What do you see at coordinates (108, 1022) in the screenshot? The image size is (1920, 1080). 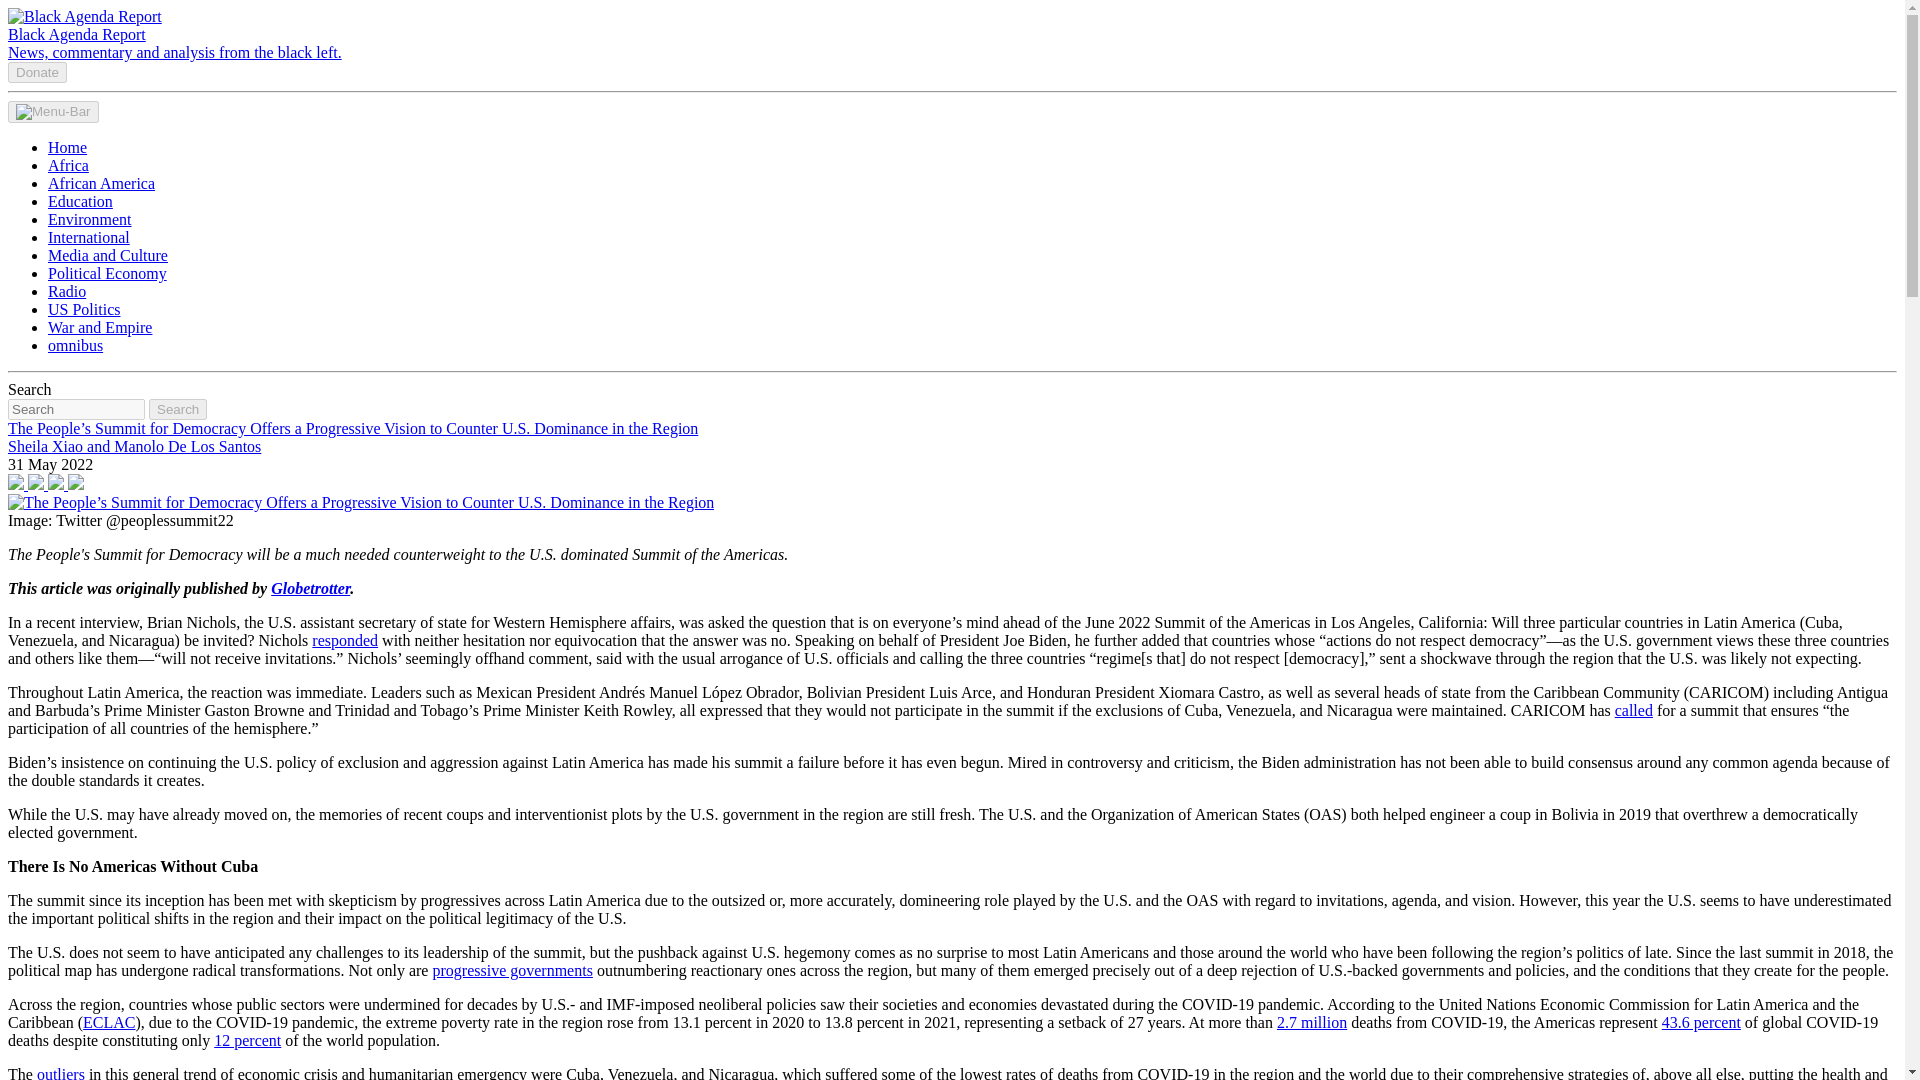 I see `ECLAC` at bounding box center [108, 1022].